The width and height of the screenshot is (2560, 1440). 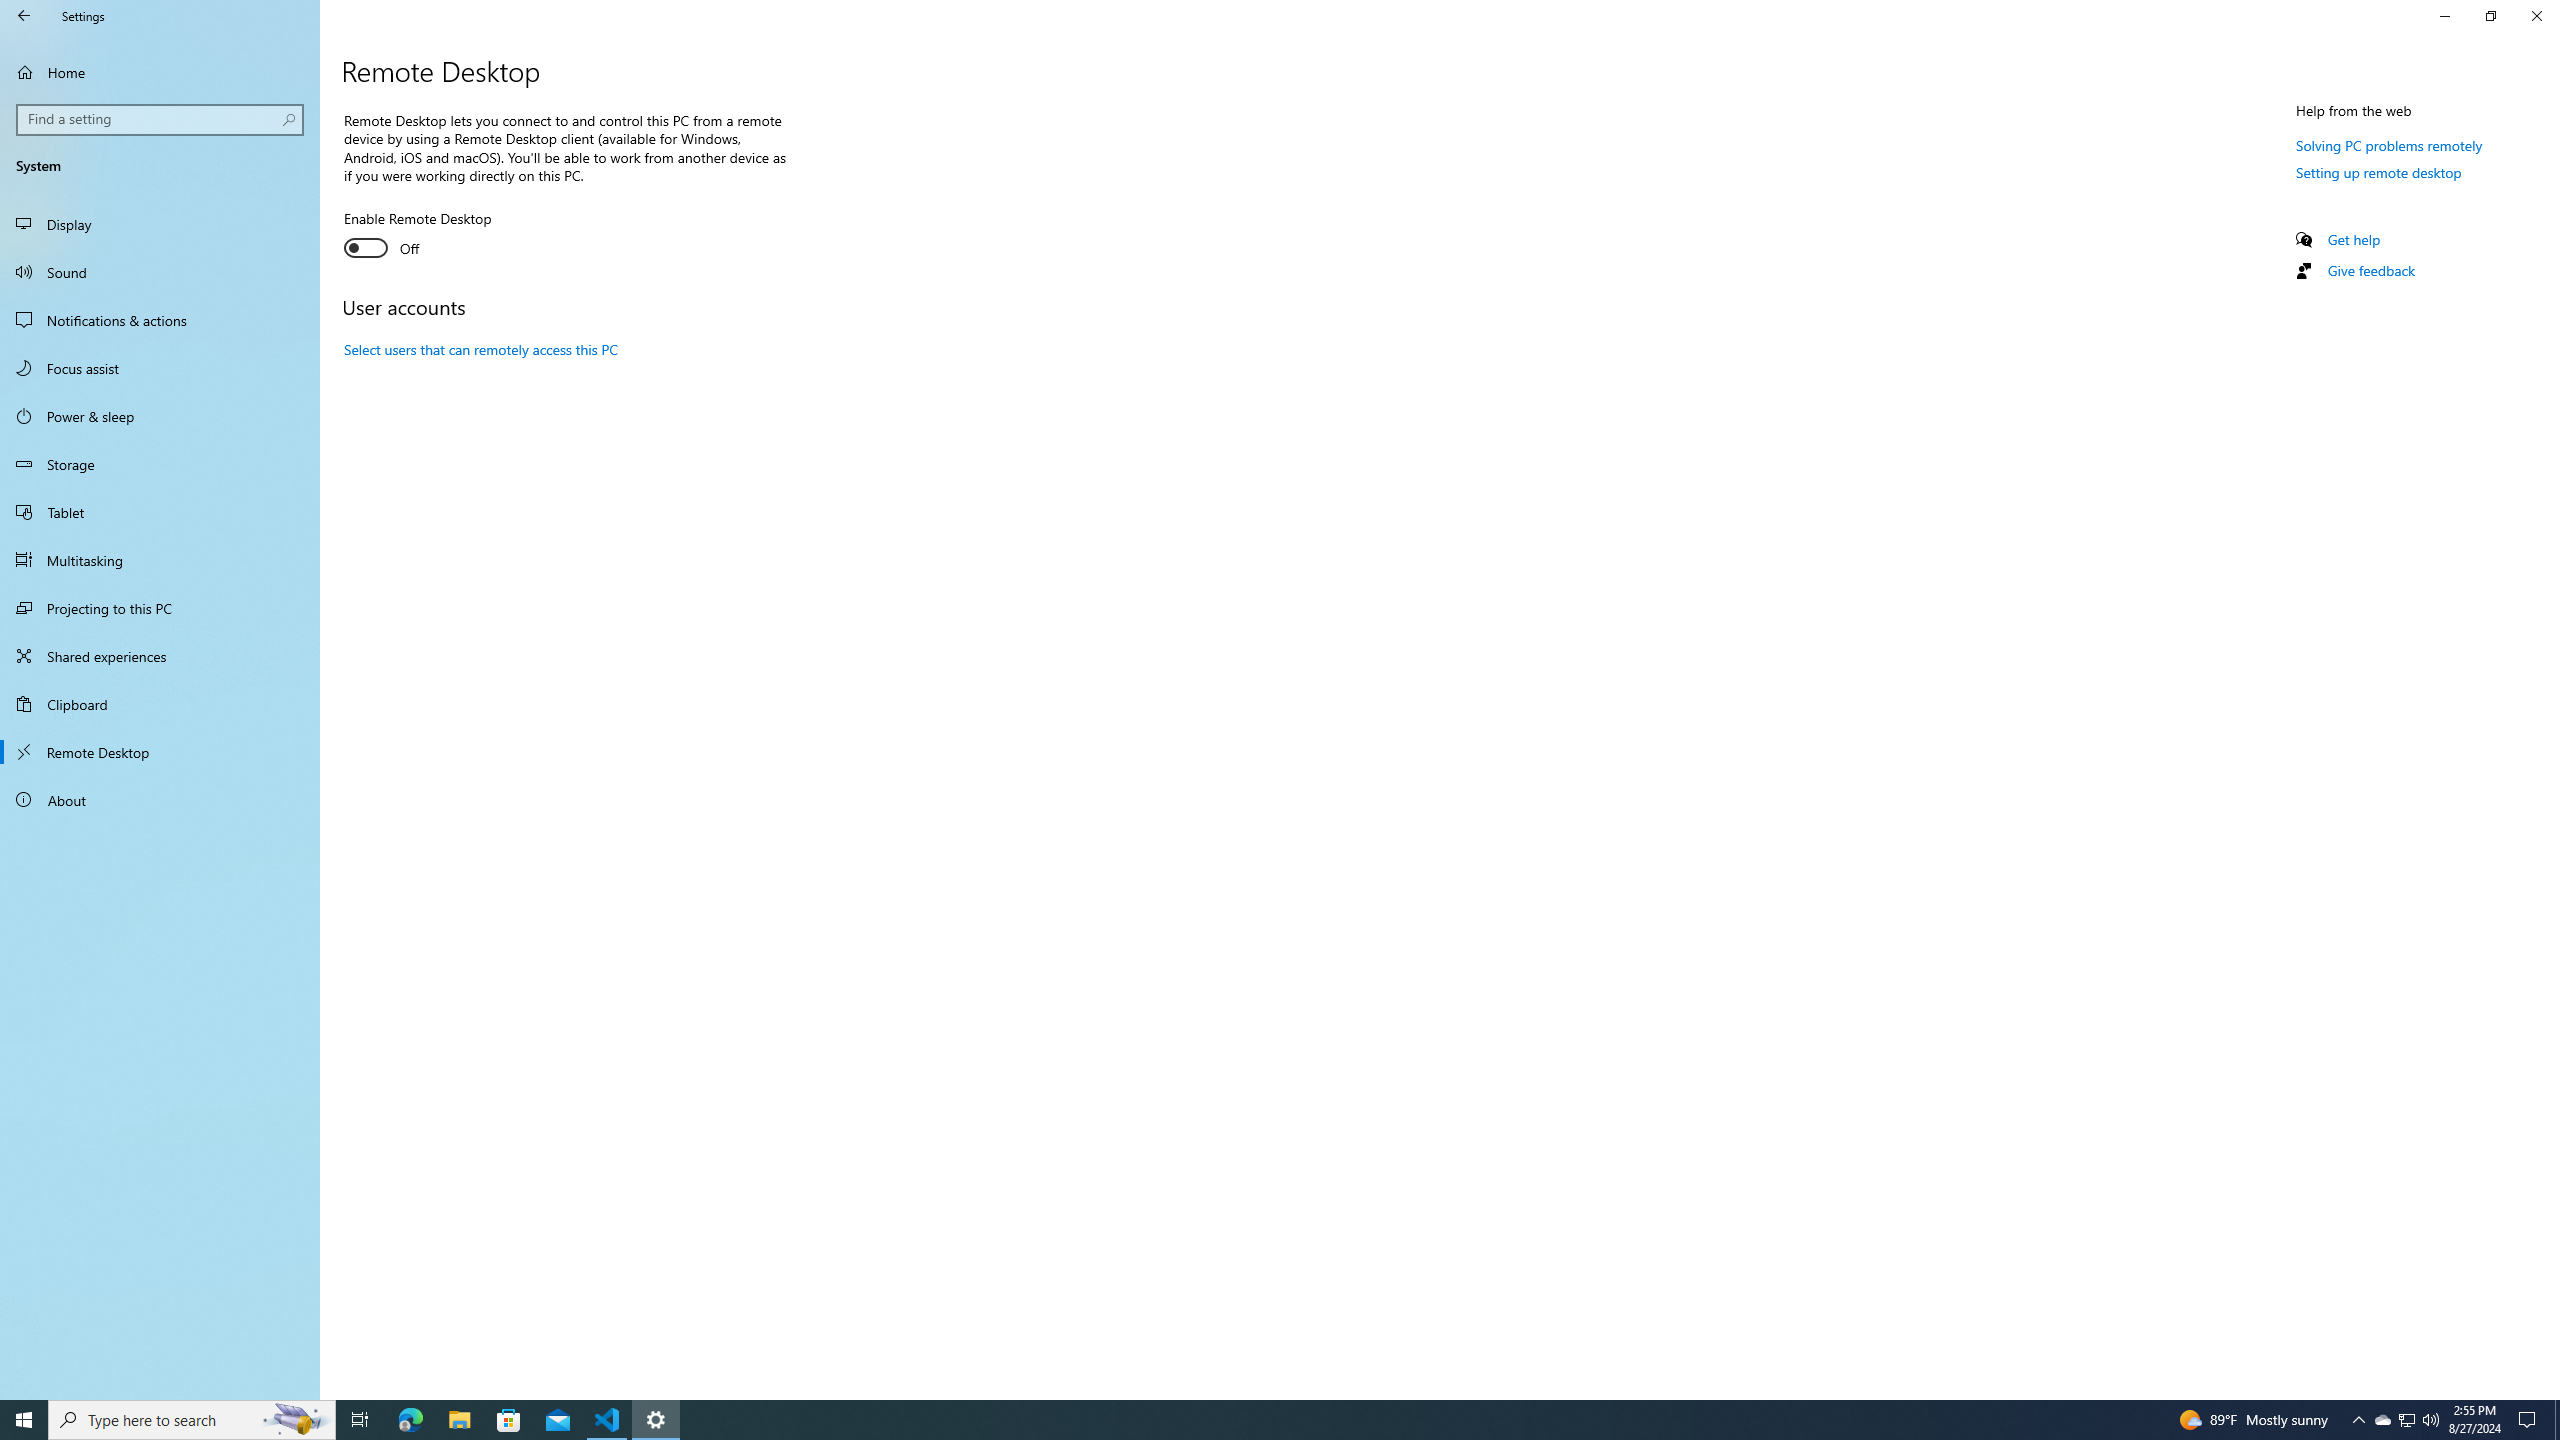 I want to click on Sound, so click(x=160, y=272).